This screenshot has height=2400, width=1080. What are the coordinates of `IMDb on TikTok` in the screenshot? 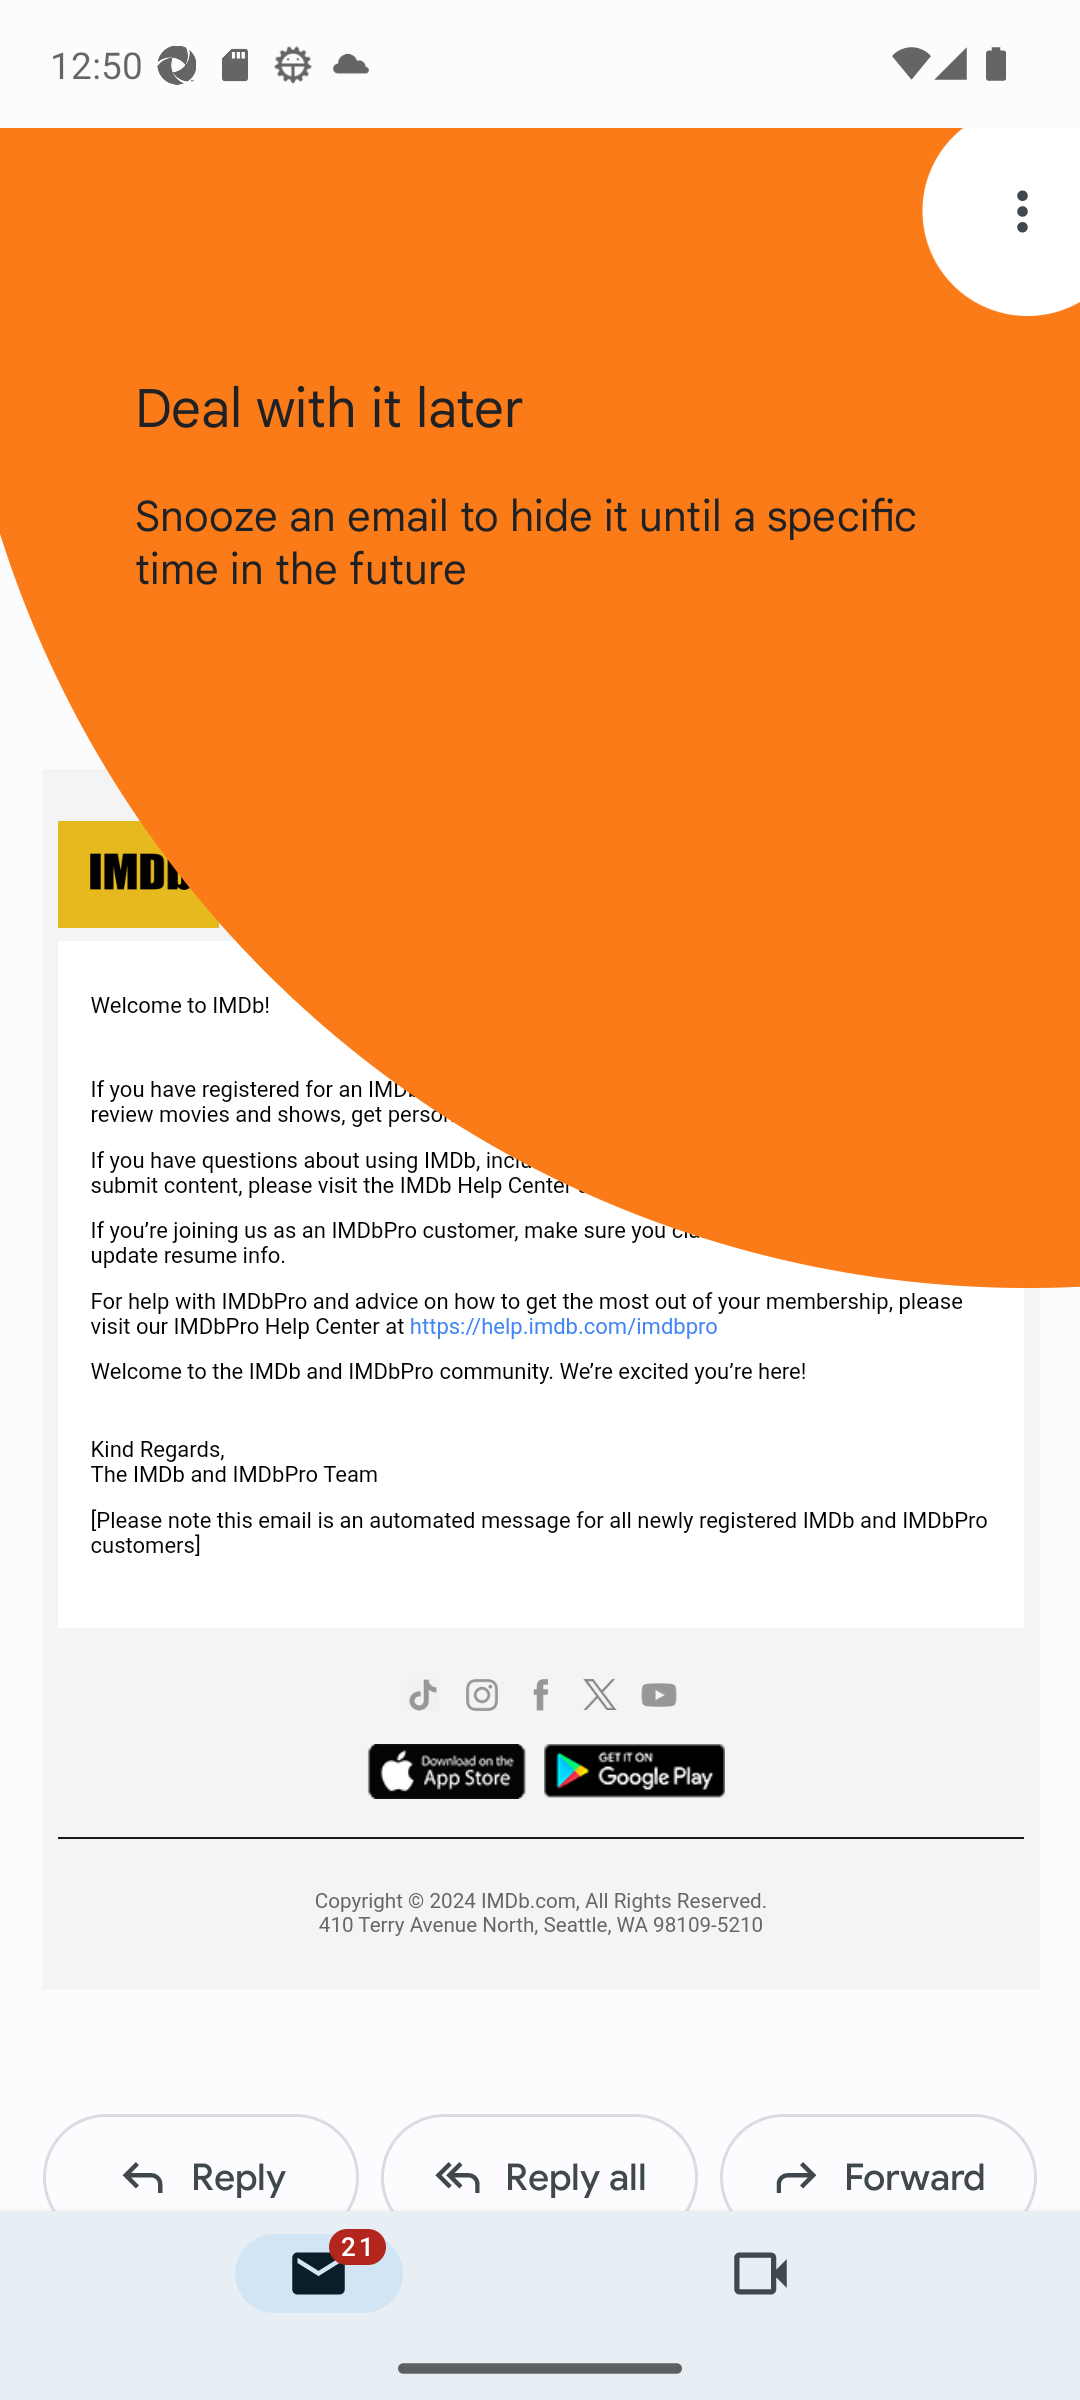 It's located at (421, 1698).